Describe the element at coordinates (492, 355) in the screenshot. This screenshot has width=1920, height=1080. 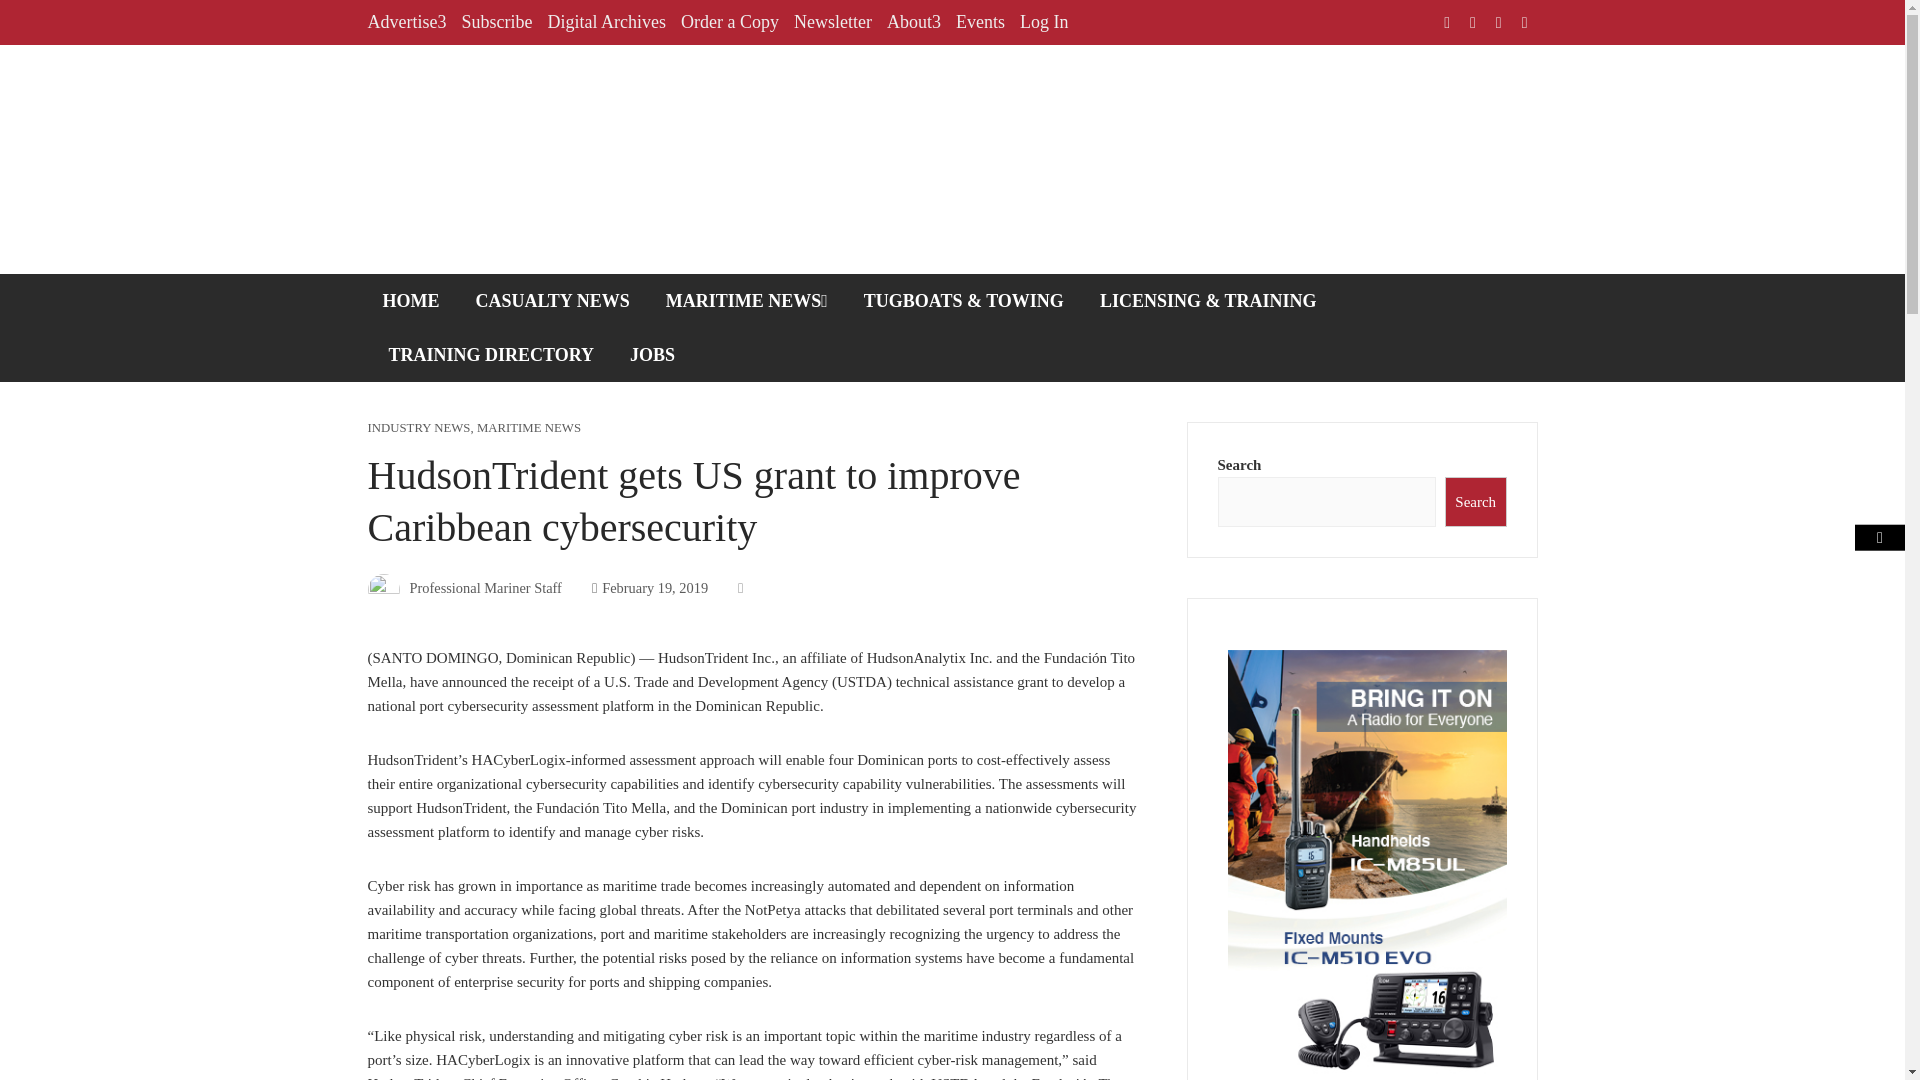
I see `TRAINING DIRECTORY` at that location.